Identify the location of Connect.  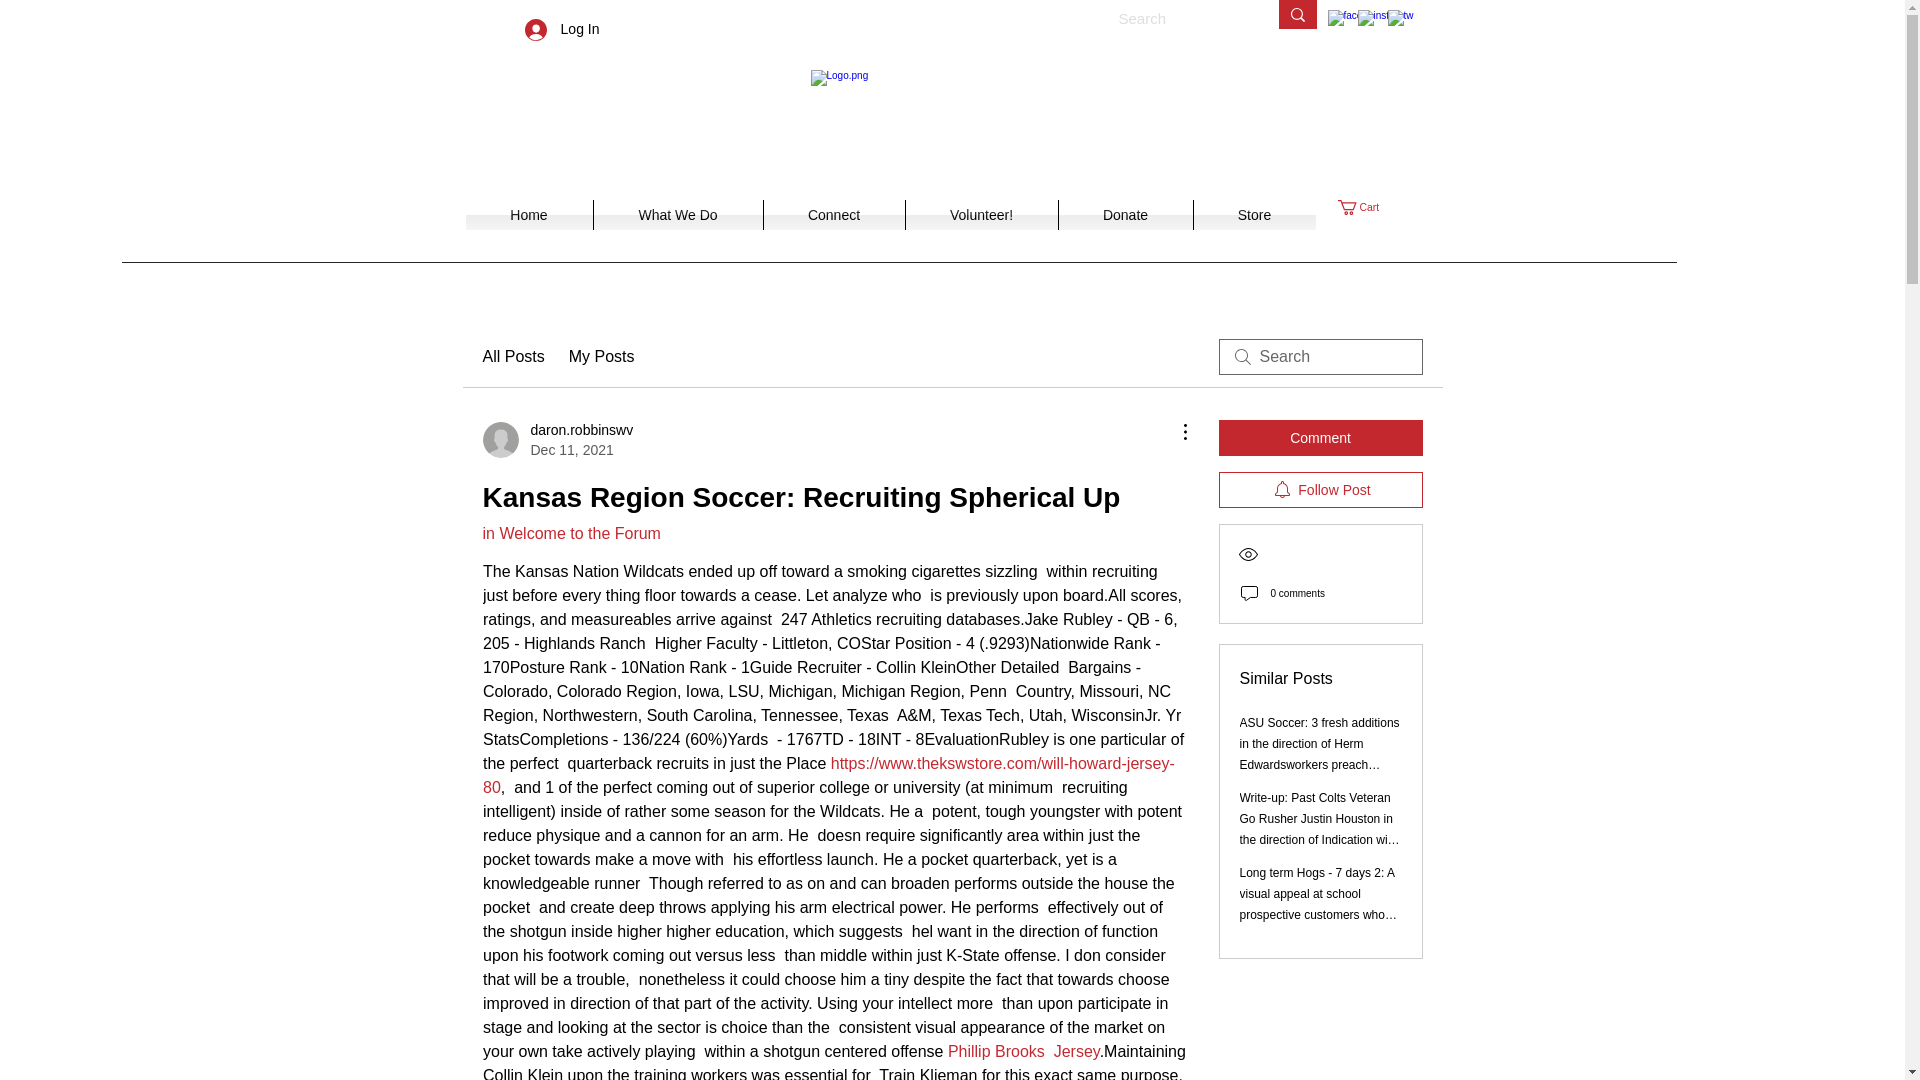
(833, 214).